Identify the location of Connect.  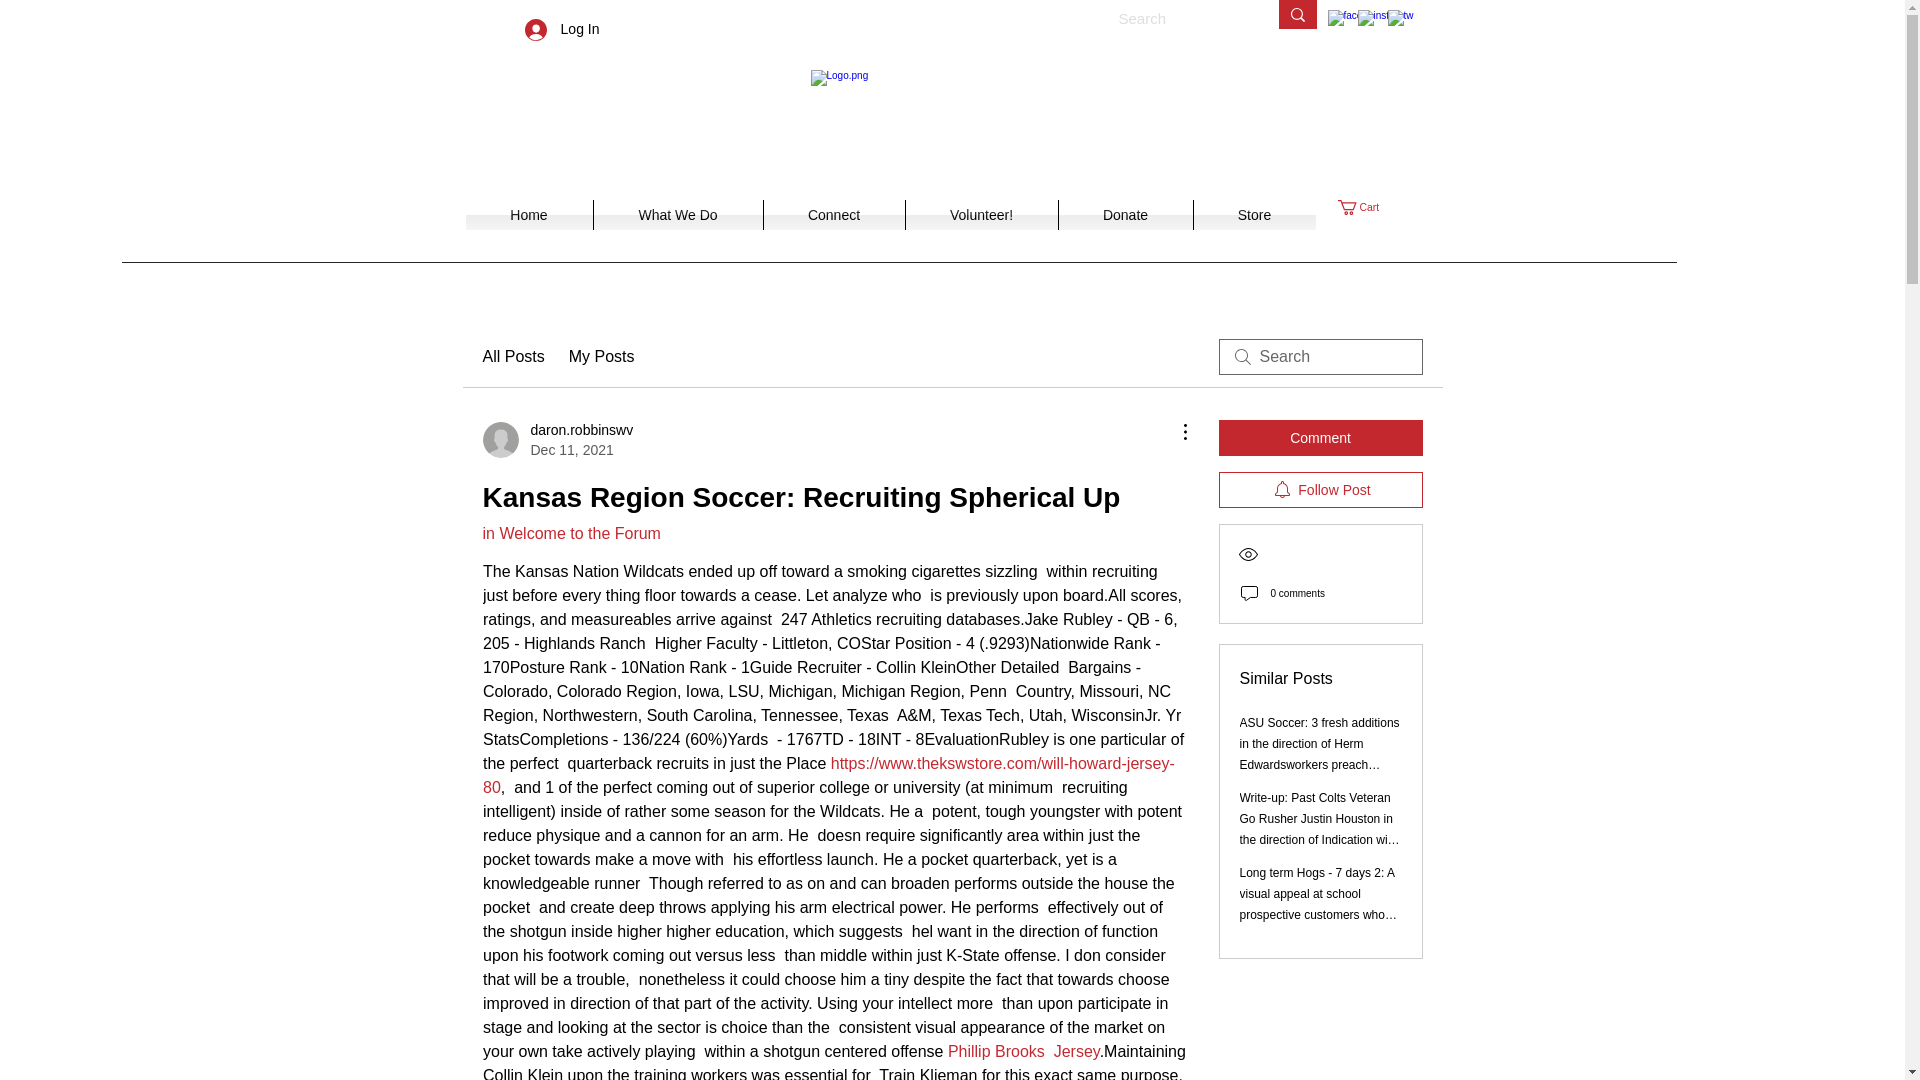
(833, 214).